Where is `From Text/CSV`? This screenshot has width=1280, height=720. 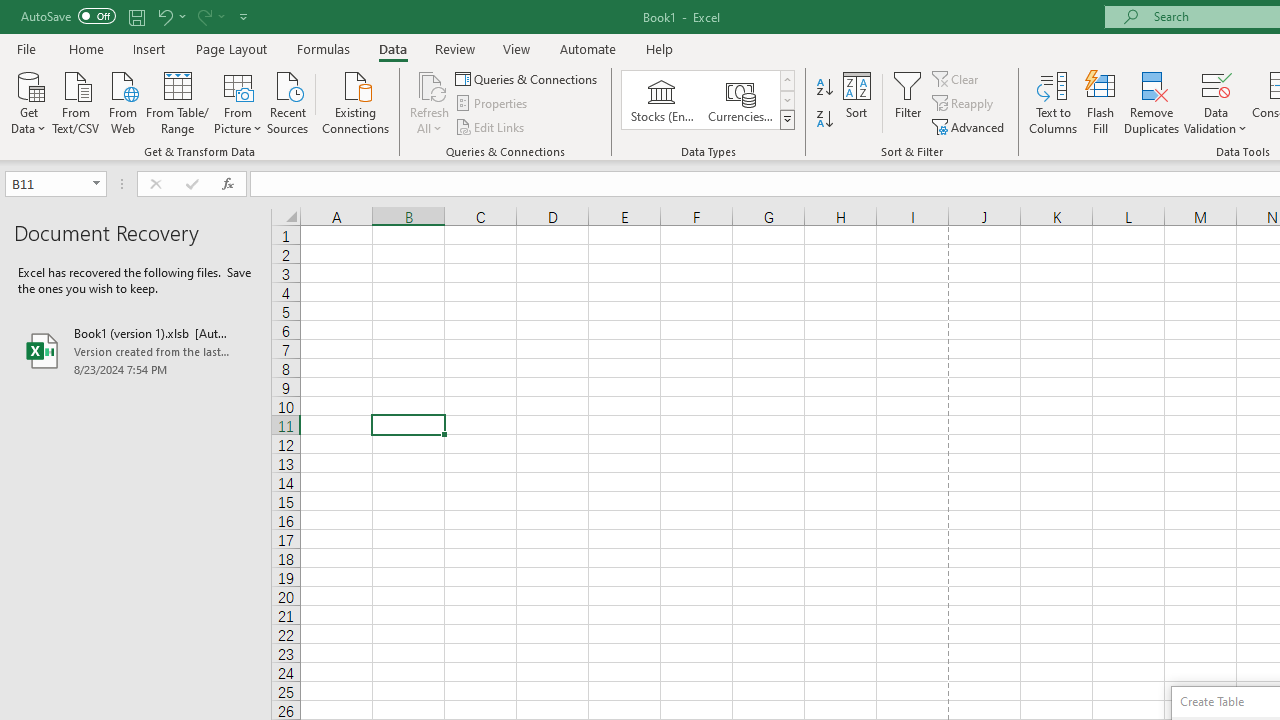 From Text/CSV is located at coordinates (76, 101).